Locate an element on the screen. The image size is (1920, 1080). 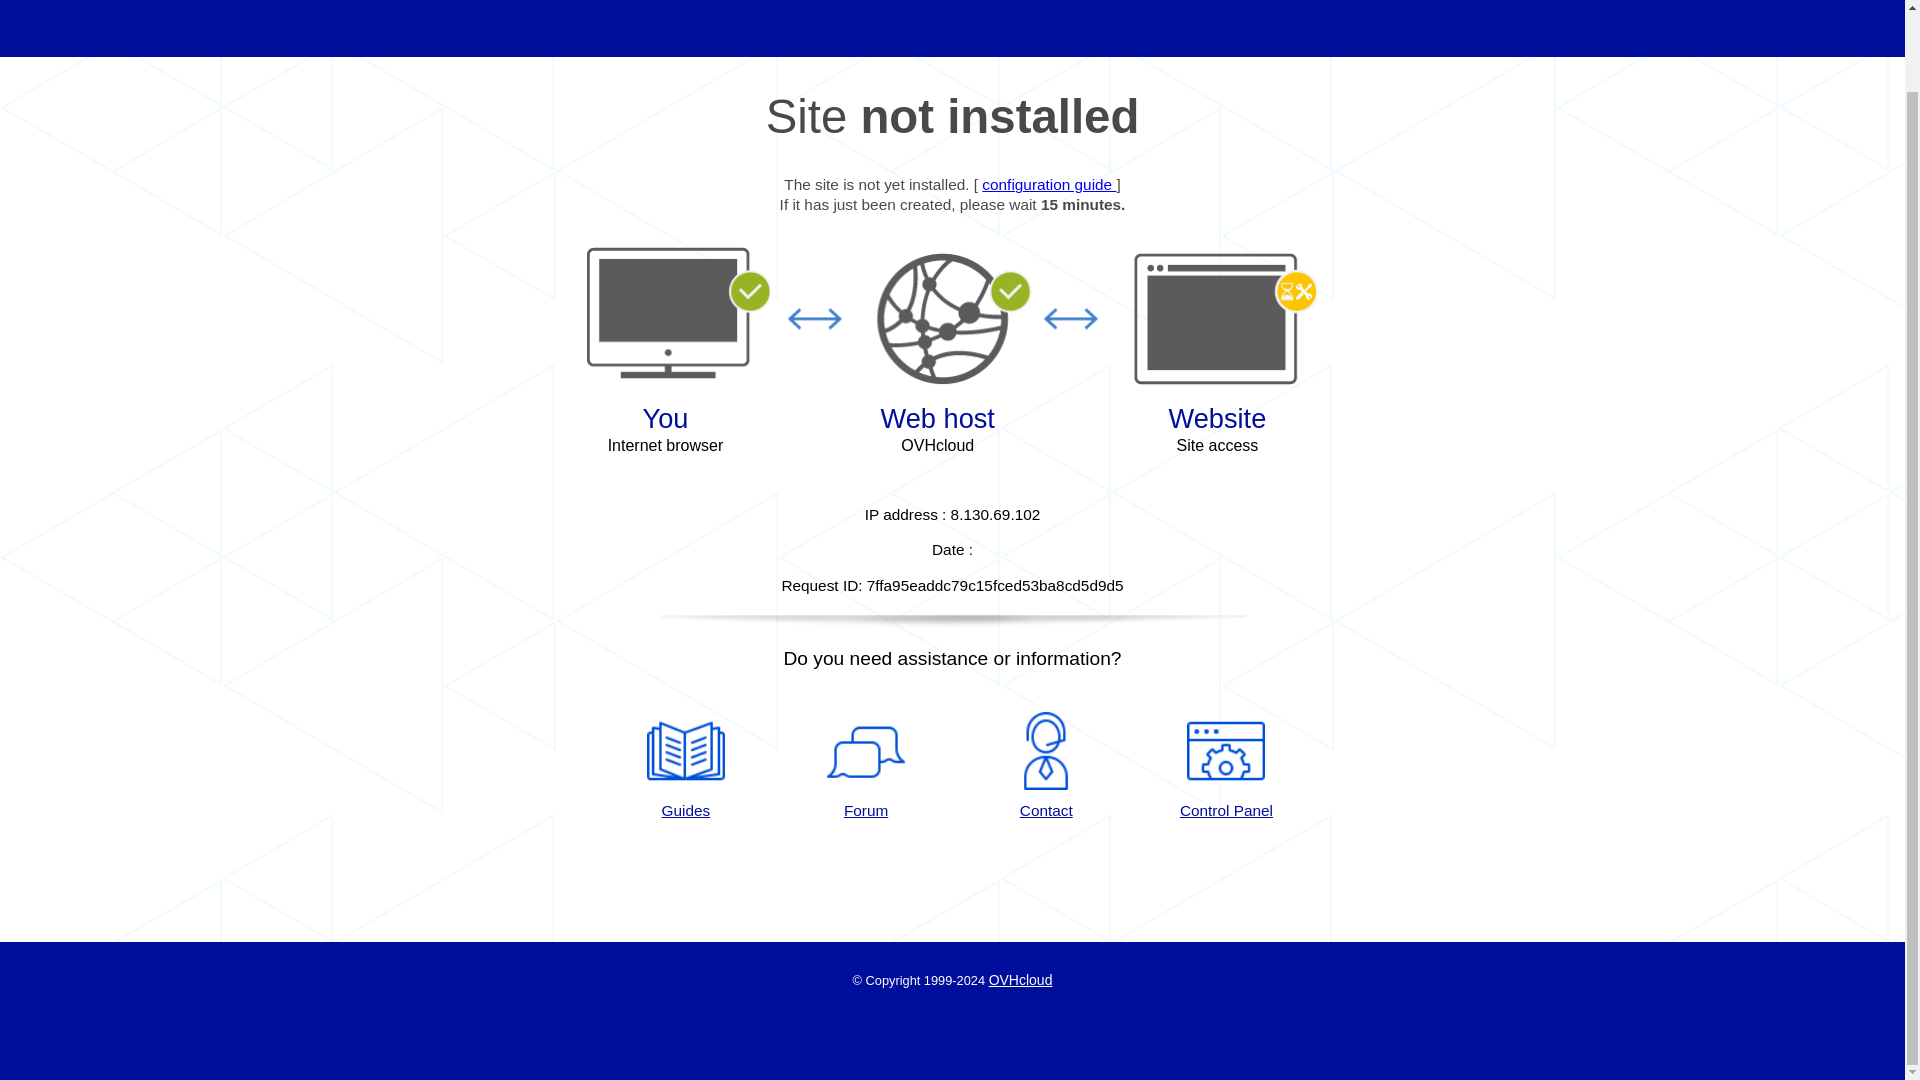
Guides is located at coordinates (1048, 184).